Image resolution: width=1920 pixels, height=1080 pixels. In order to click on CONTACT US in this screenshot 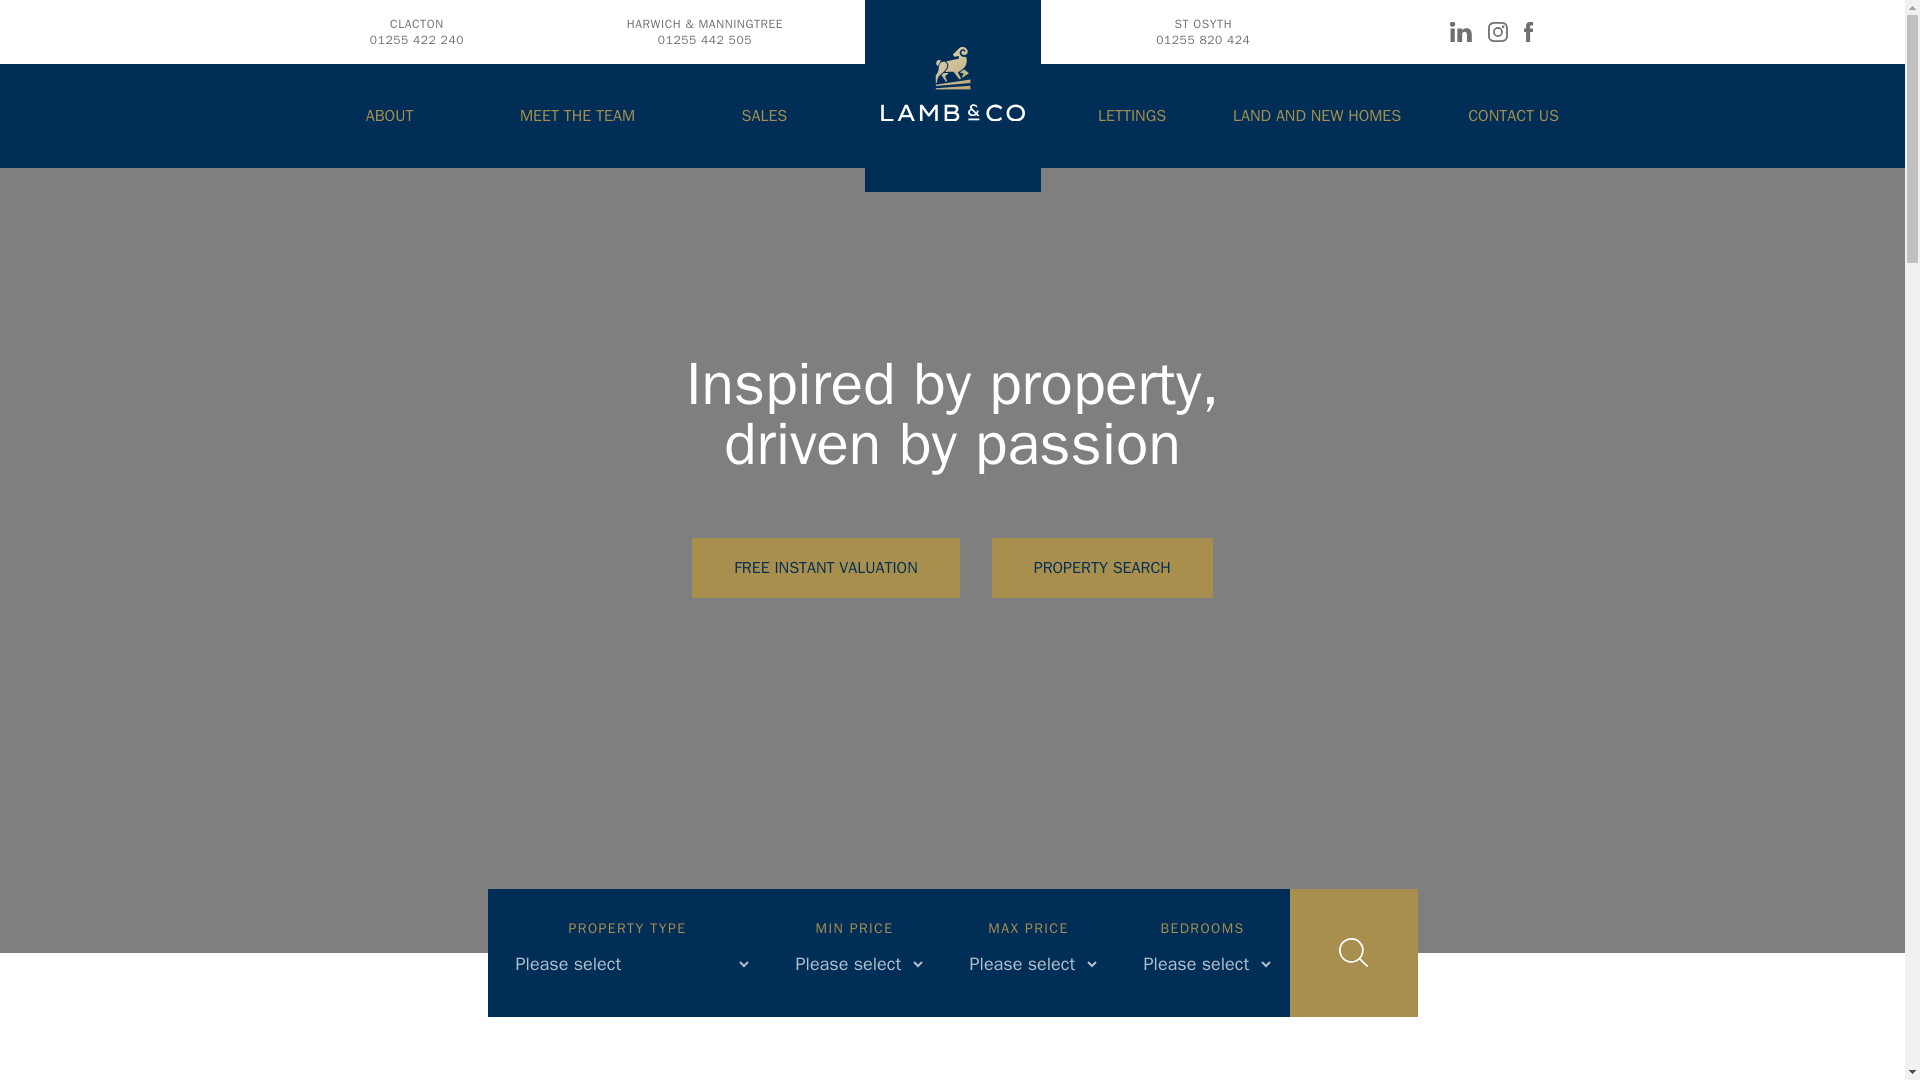, I will do `click(764, 116)`.